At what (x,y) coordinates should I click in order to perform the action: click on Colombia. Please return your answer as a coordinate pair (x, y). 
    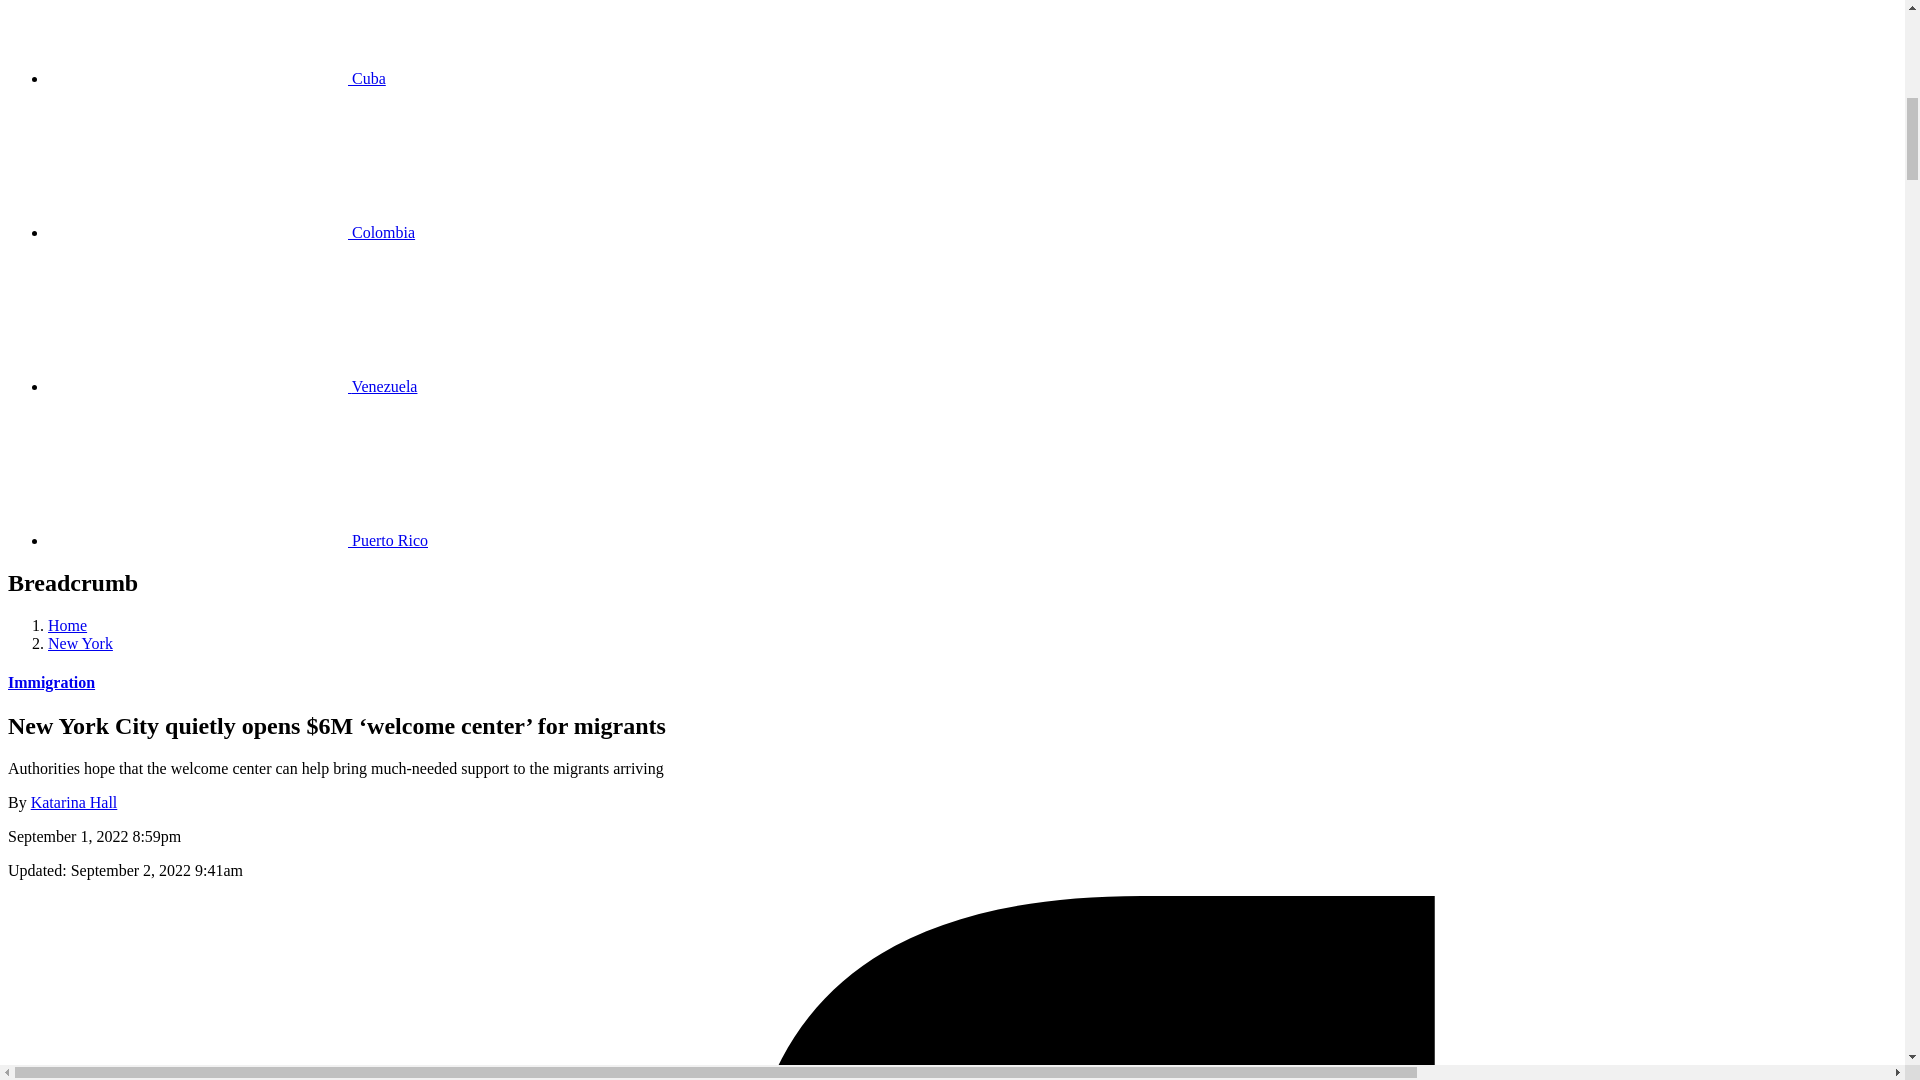
    Looking at the image, I should click on (231, 232).